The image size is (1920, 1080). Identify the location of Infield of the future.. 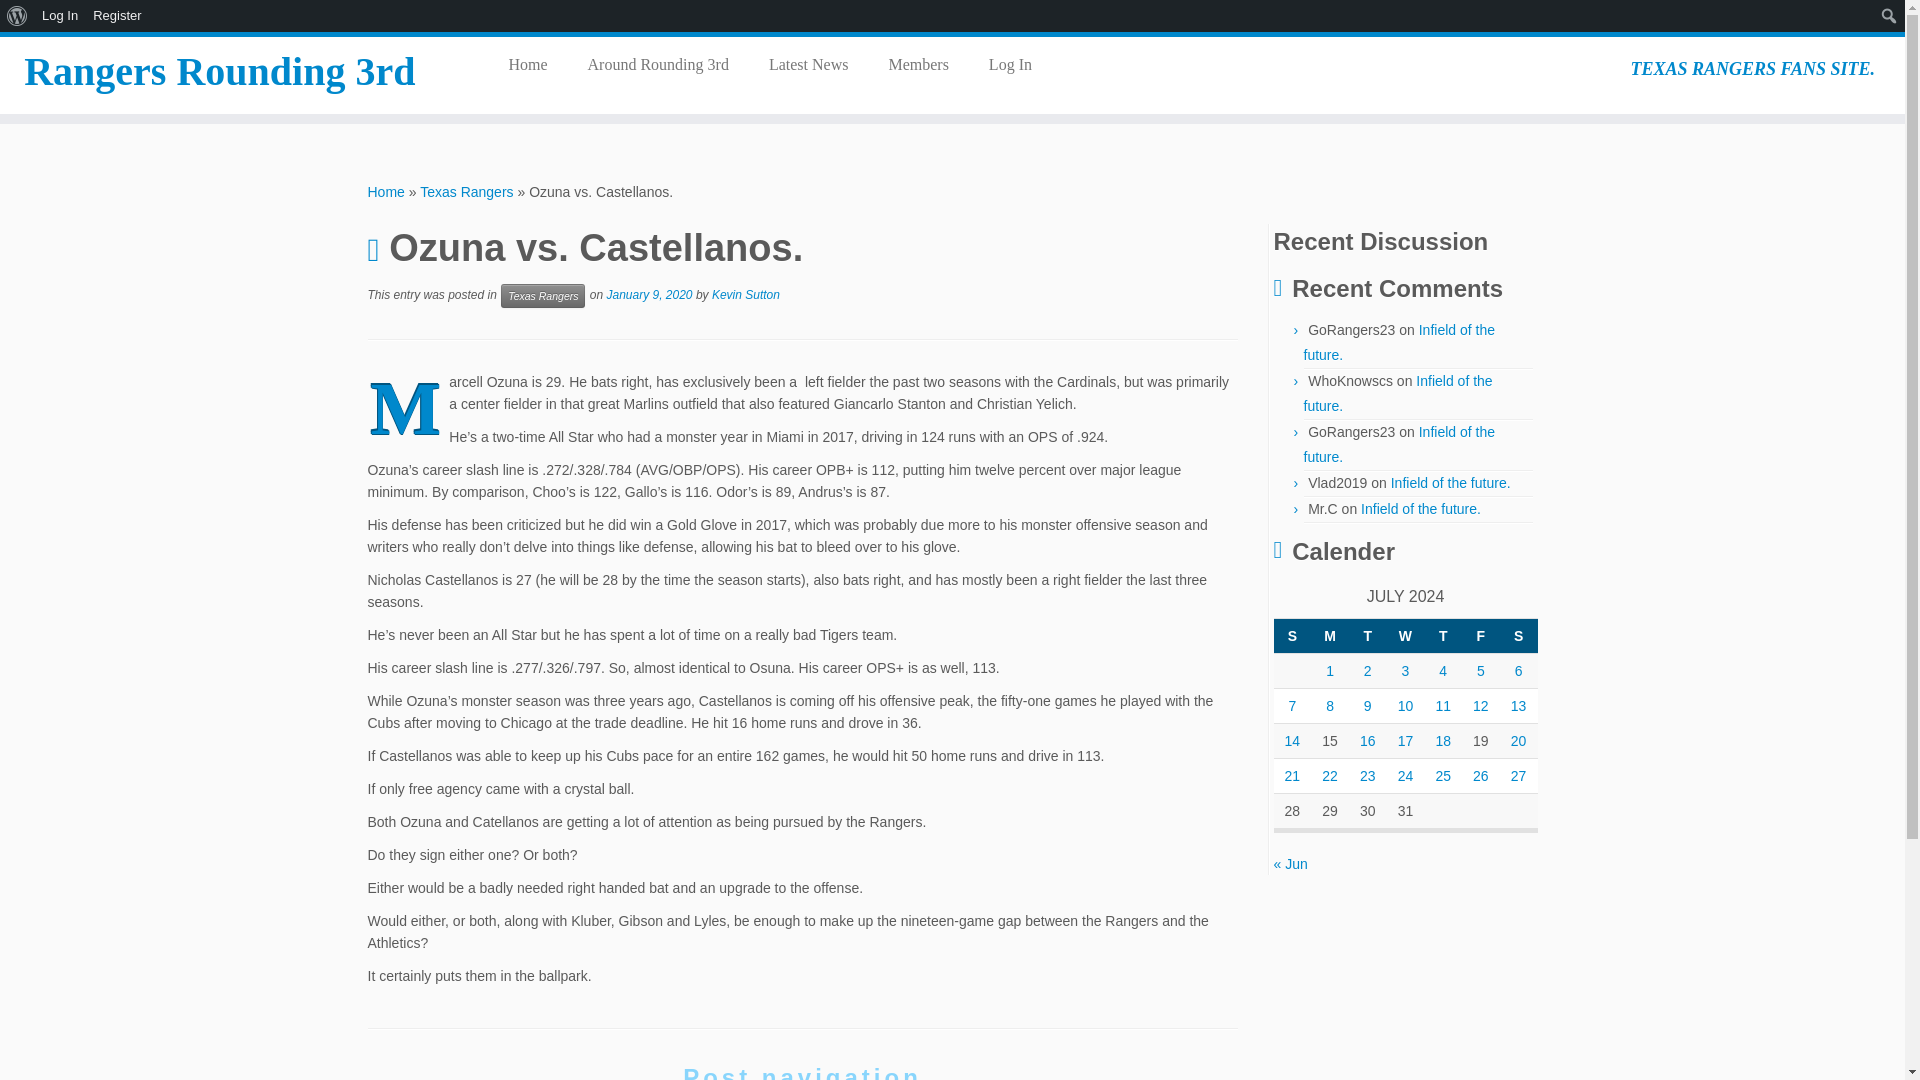
(1420, 509).